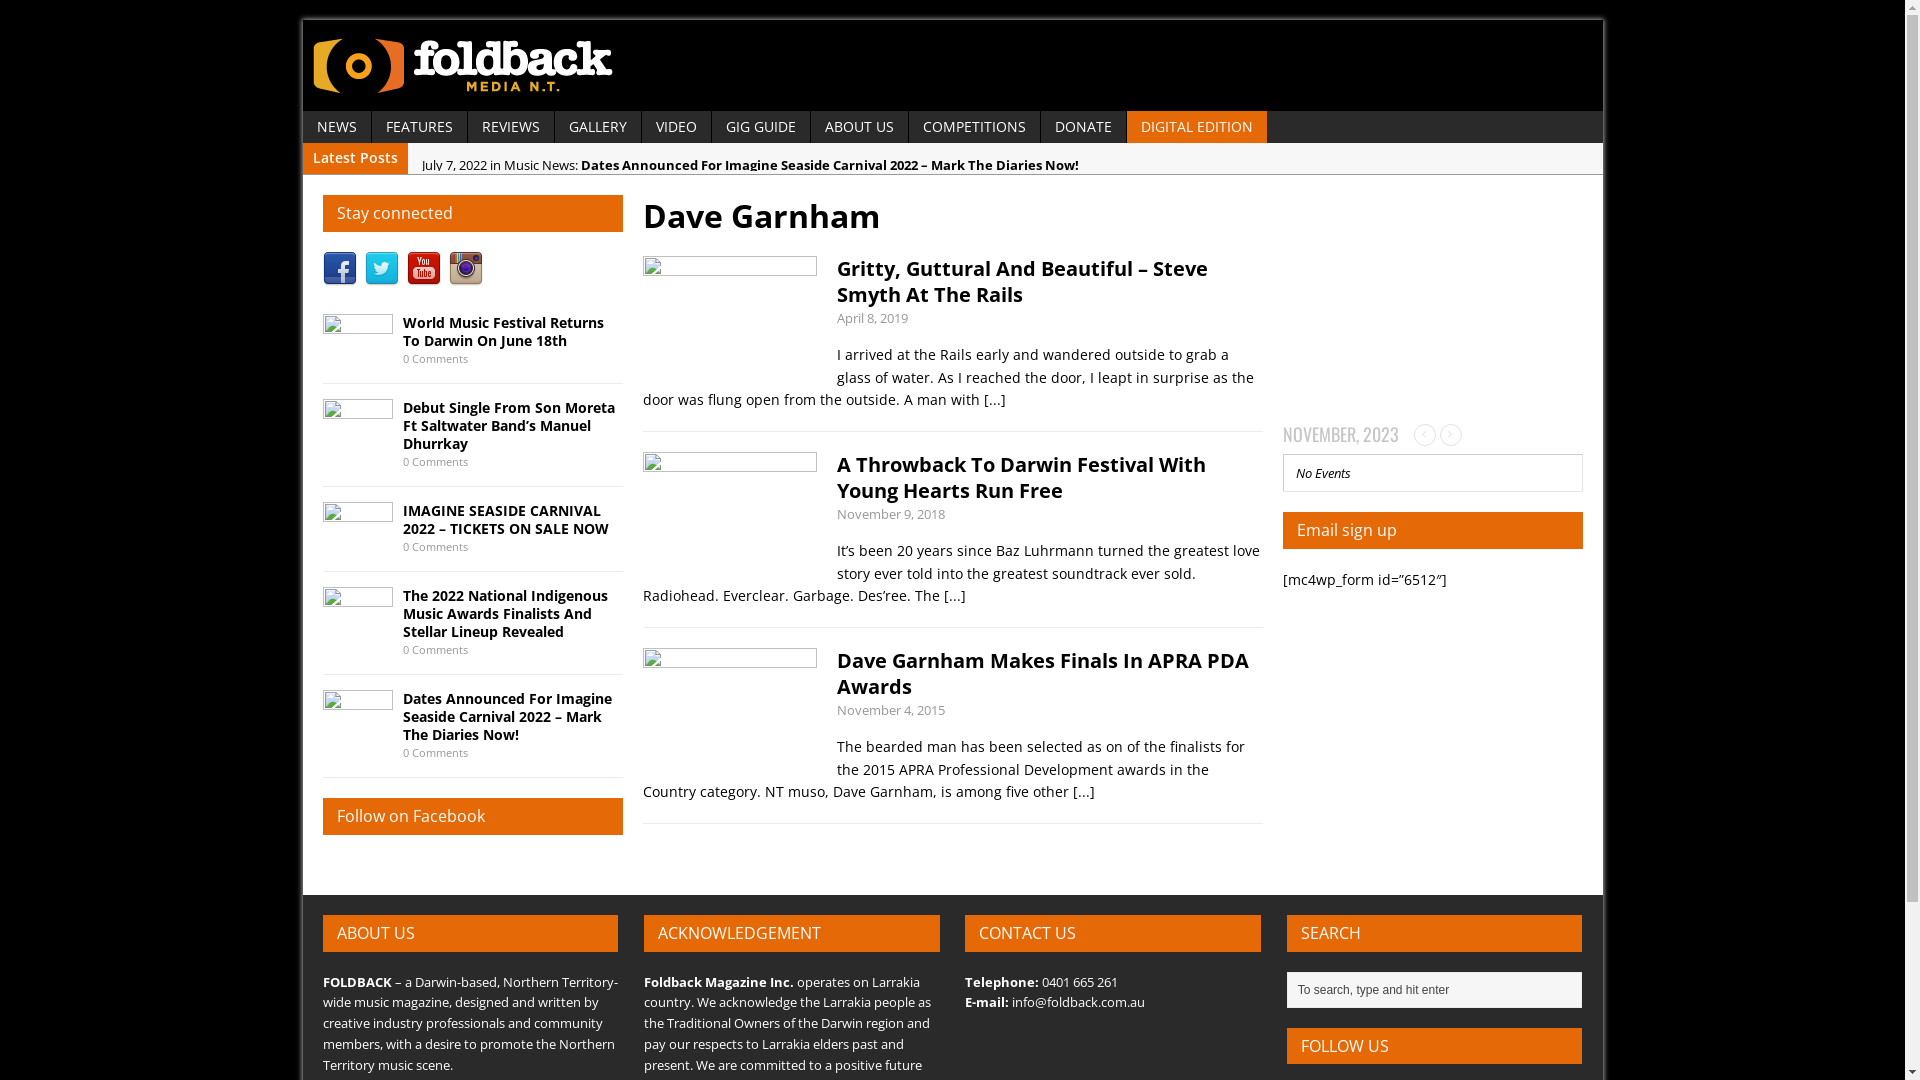 This screenshot has width=1920, height=1080. What do you see at coordinates (1042, 674) in the screenshot?
I see `Dave Garnham Makes Finals In APRA PDA Awards` at bounding box center [1042, 674].